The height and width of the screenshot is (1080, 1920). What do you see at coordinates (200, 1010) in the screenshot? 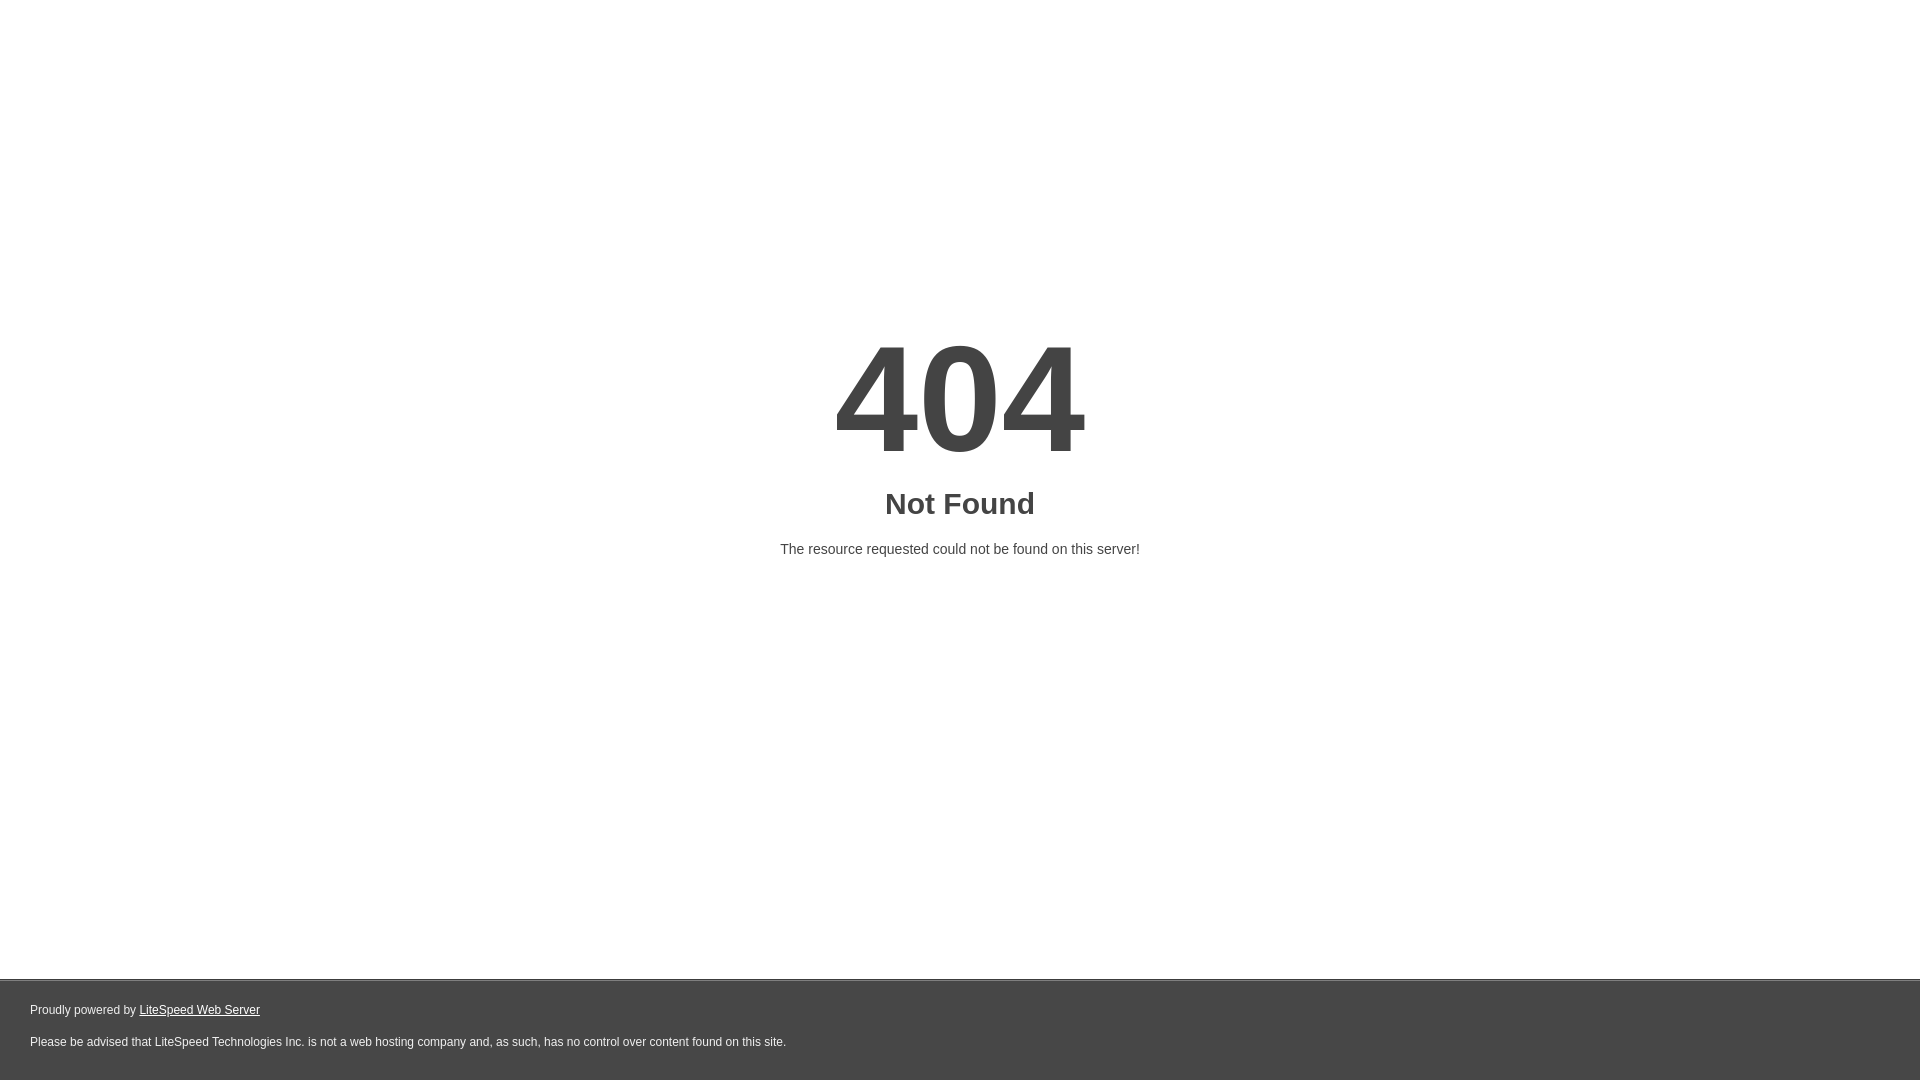
I see `LiteSpeed Web Server` at bounding box center [200, 1010].